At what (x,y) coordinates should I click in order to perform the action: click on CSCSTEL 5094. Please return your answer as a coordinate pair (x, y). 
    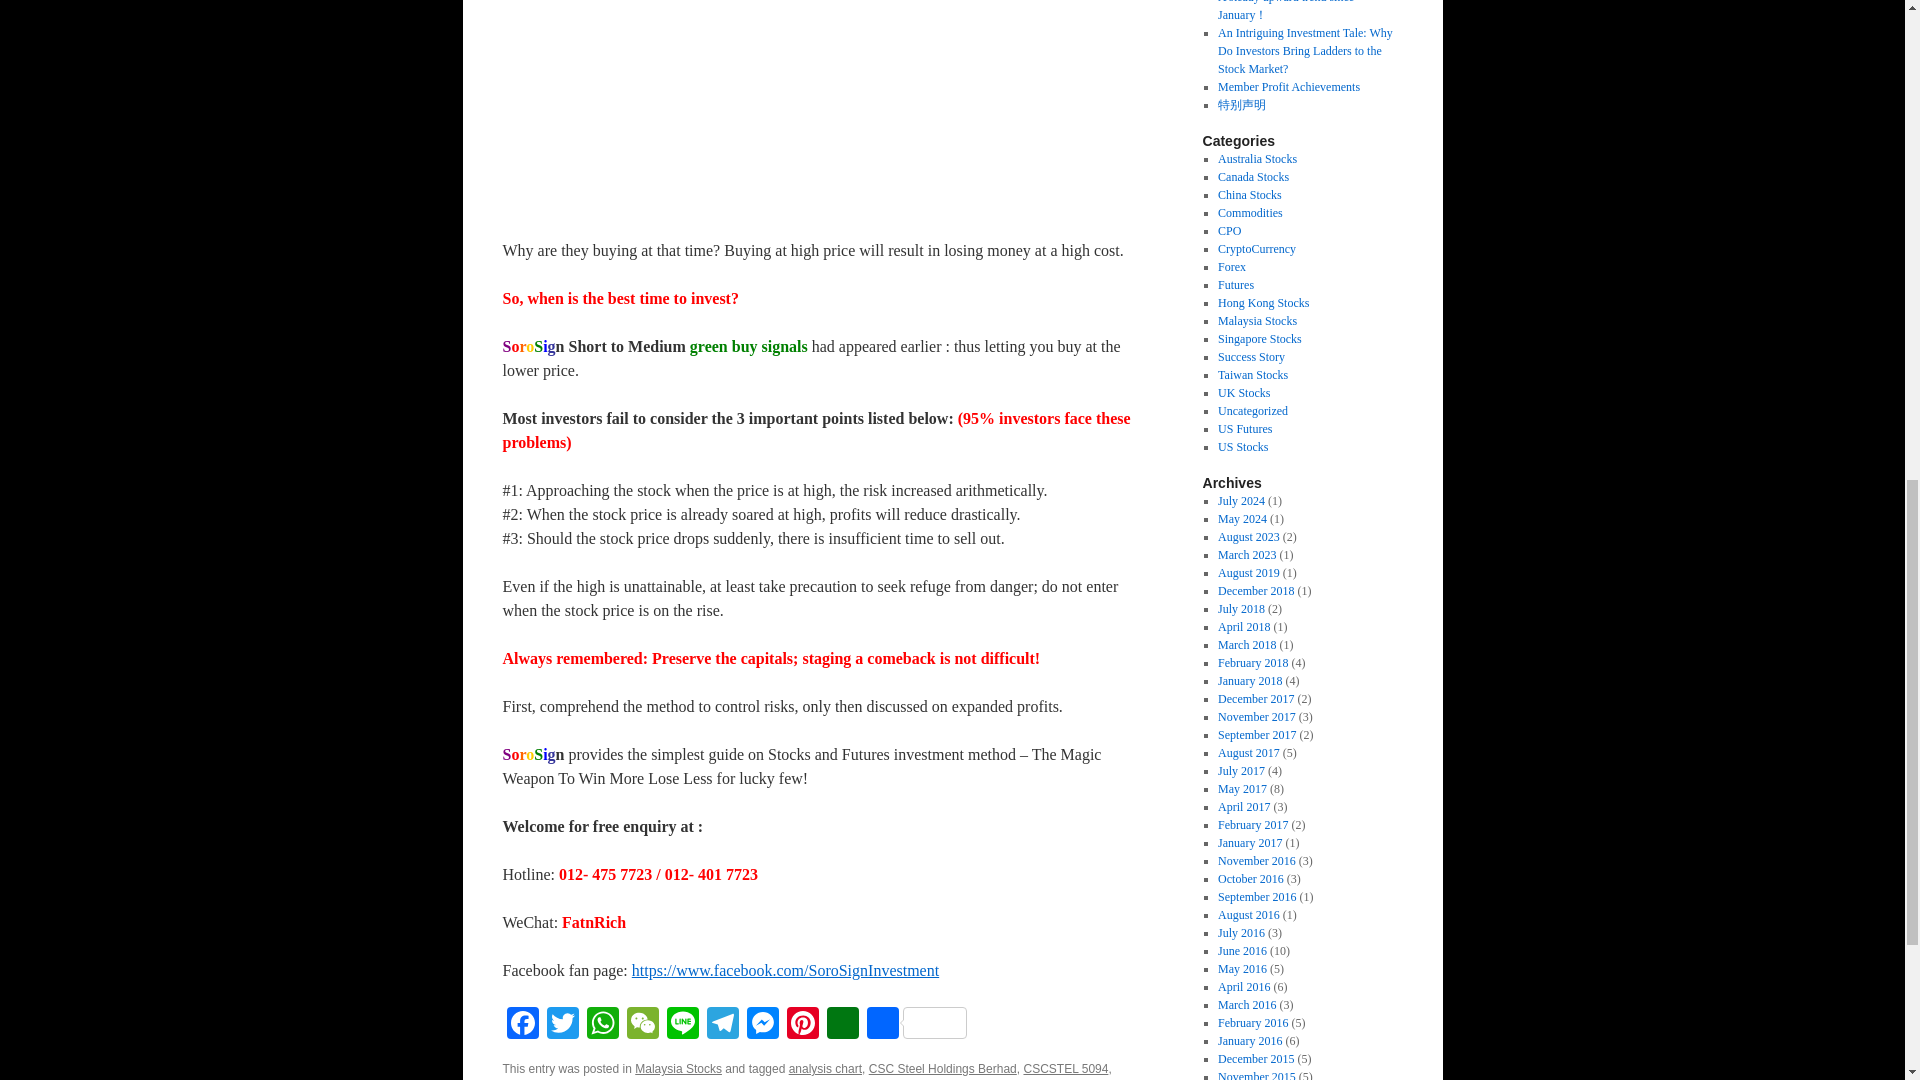
    Looking at the image, I should click on (1065, 1068).